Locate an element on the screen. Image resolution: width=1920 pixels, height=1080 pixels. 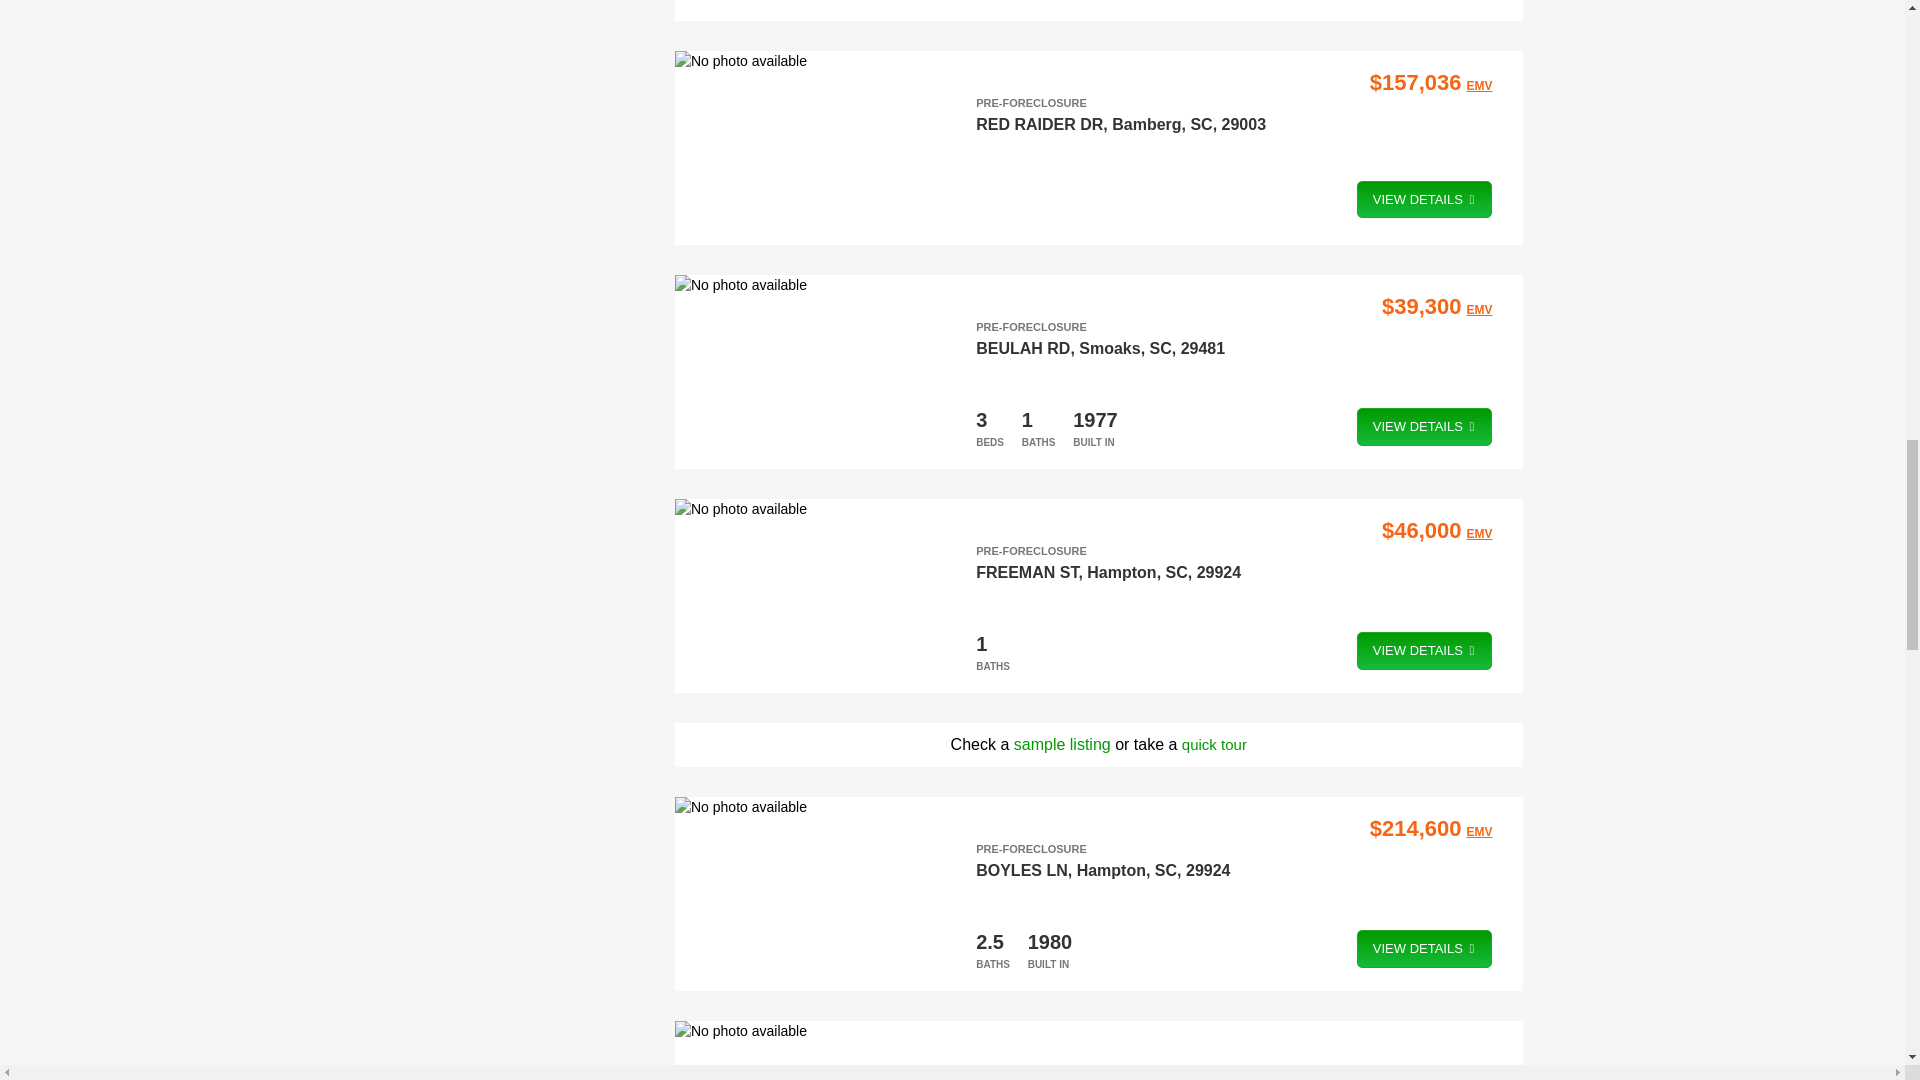
Sample Listing is located at coordinates (1062, 744).